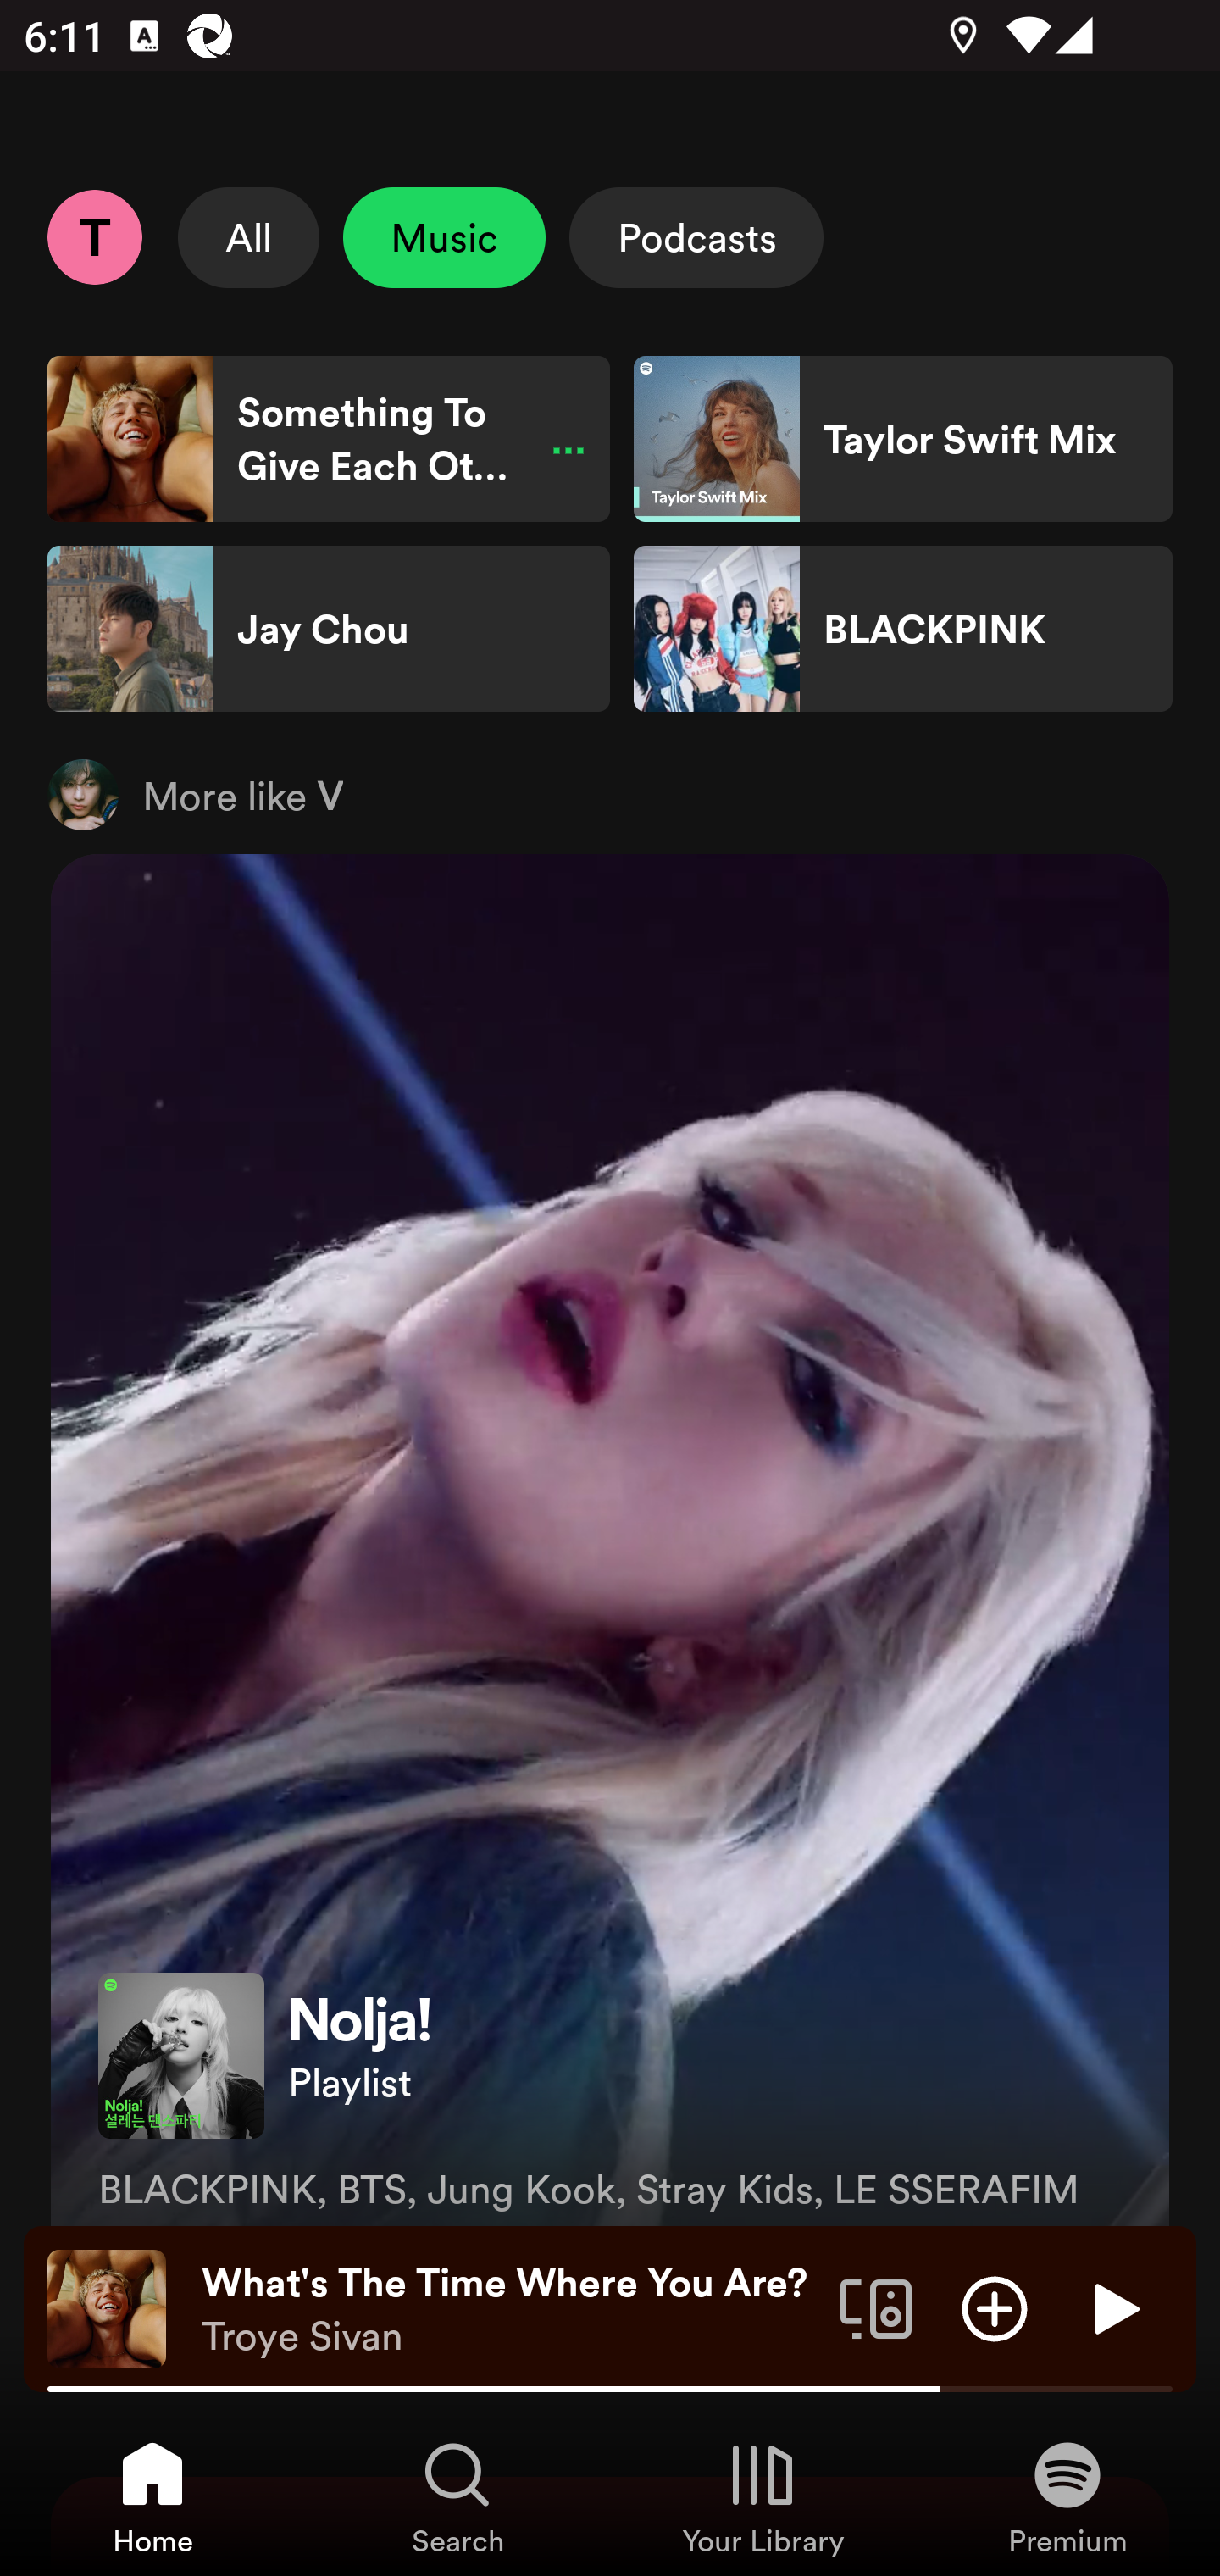 This screenshot has height=2576, width=1220. Describe the element at coordinates (457, 2496) in the screenshot. I see `Search, Tab 2 of 4 Search Search` at that location.